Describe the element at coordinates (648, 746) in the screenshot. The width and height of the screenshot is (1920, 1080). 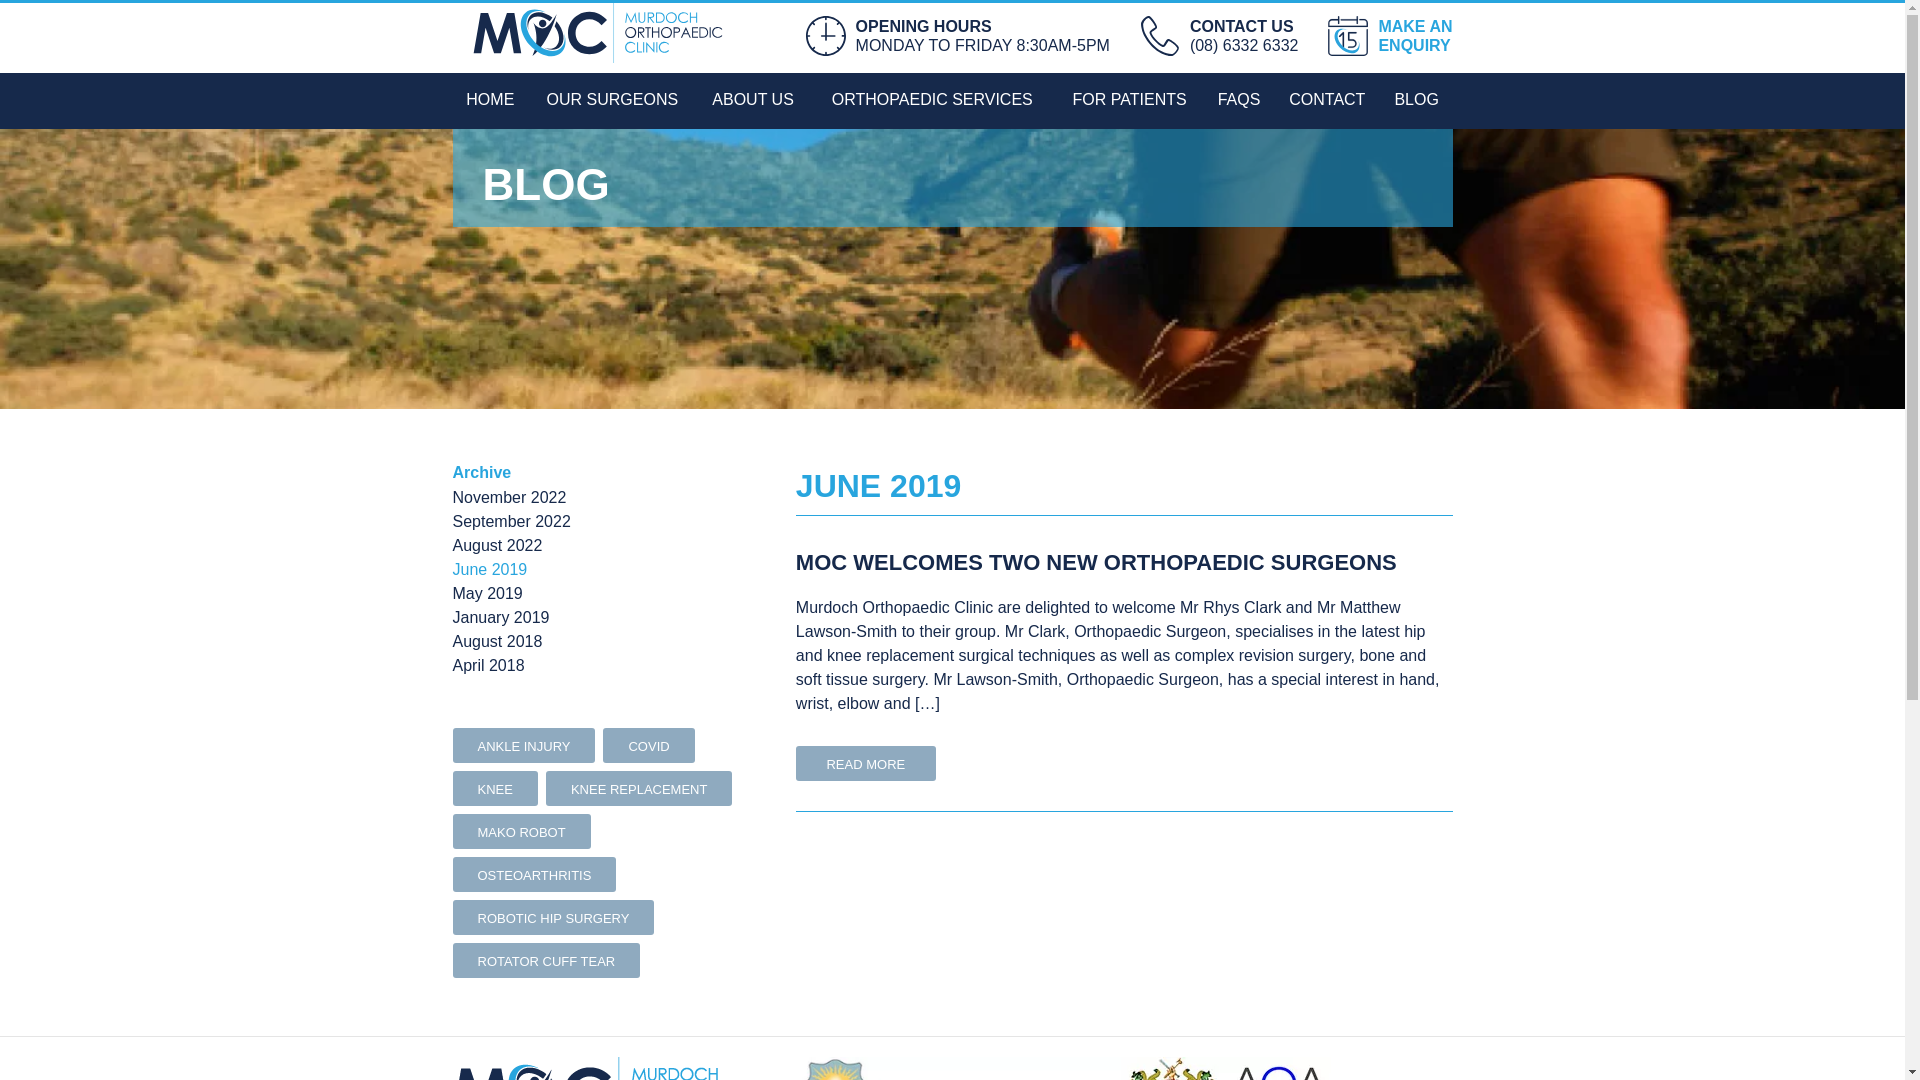
I see `COVID` at that location.